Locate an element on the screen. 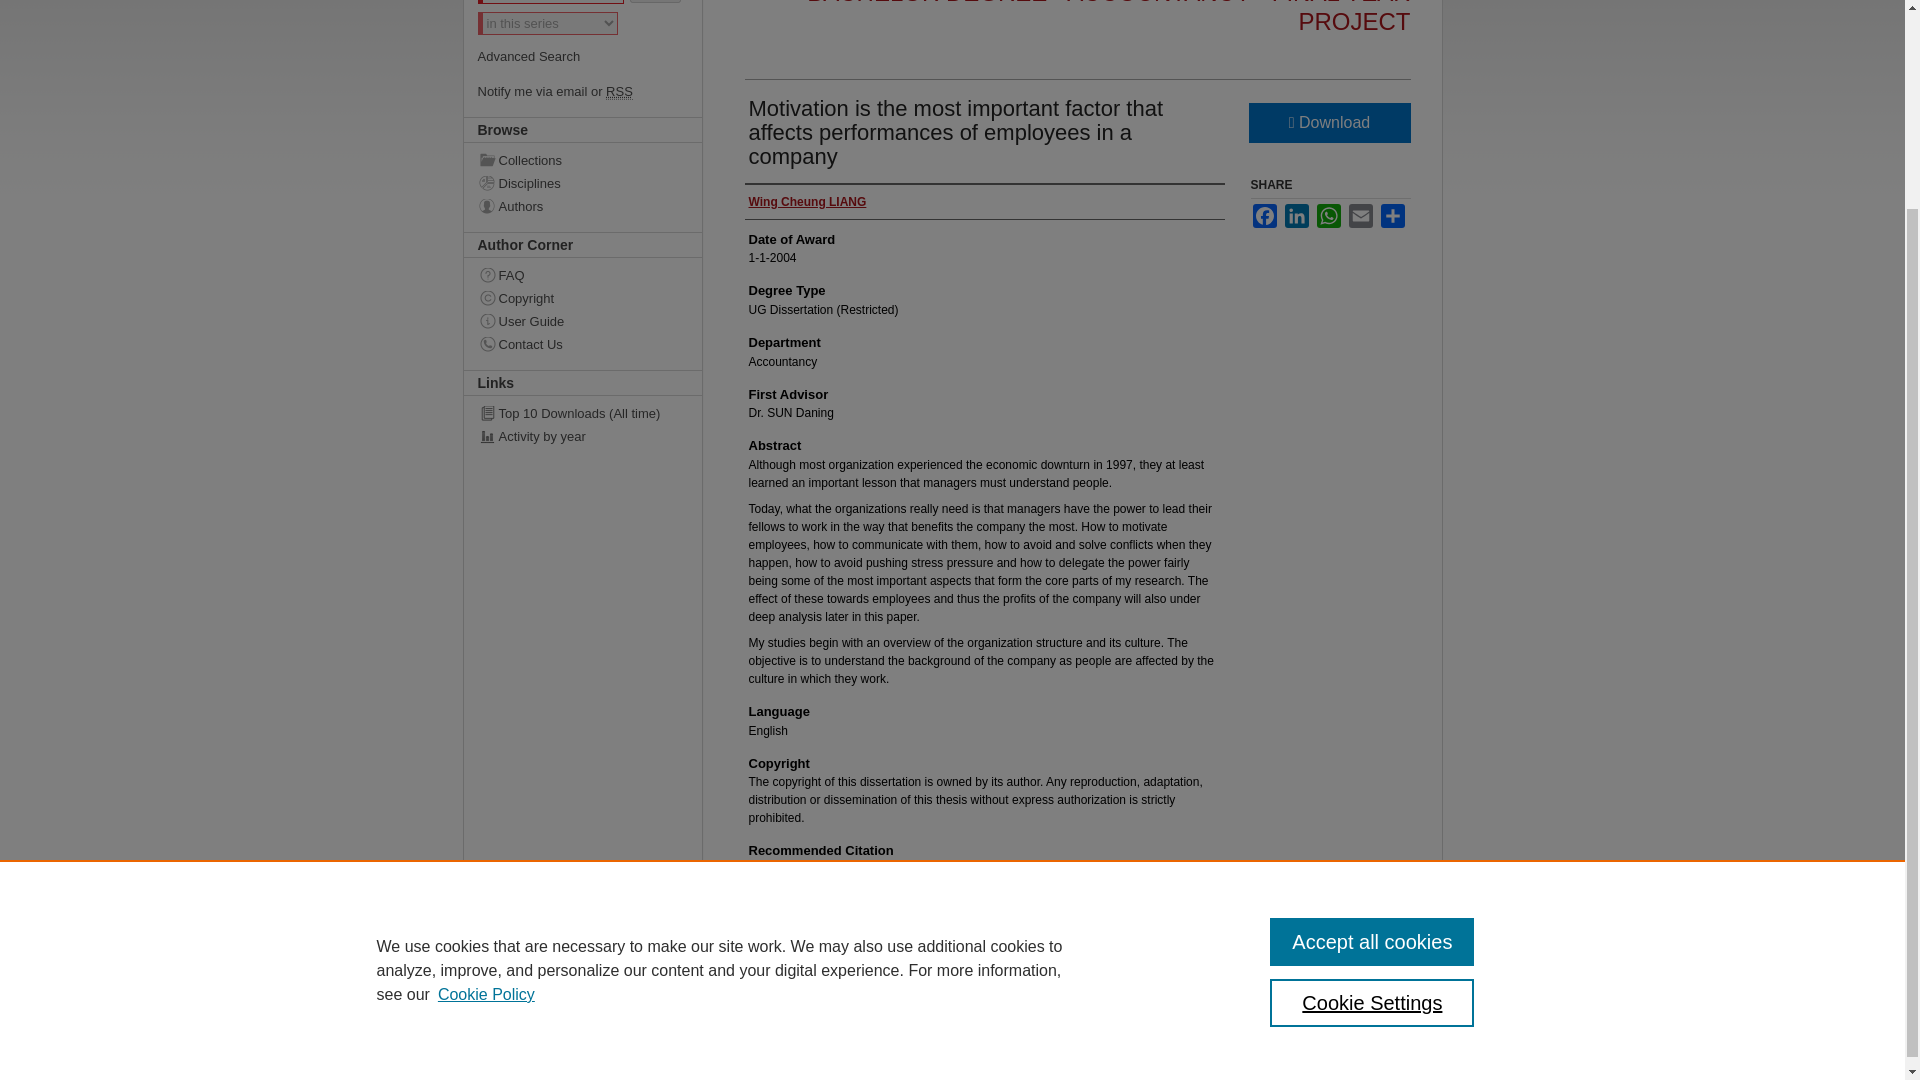 The height and width of the screenshot is (1080, 1920). Collections is located at coordinates (598, 160).